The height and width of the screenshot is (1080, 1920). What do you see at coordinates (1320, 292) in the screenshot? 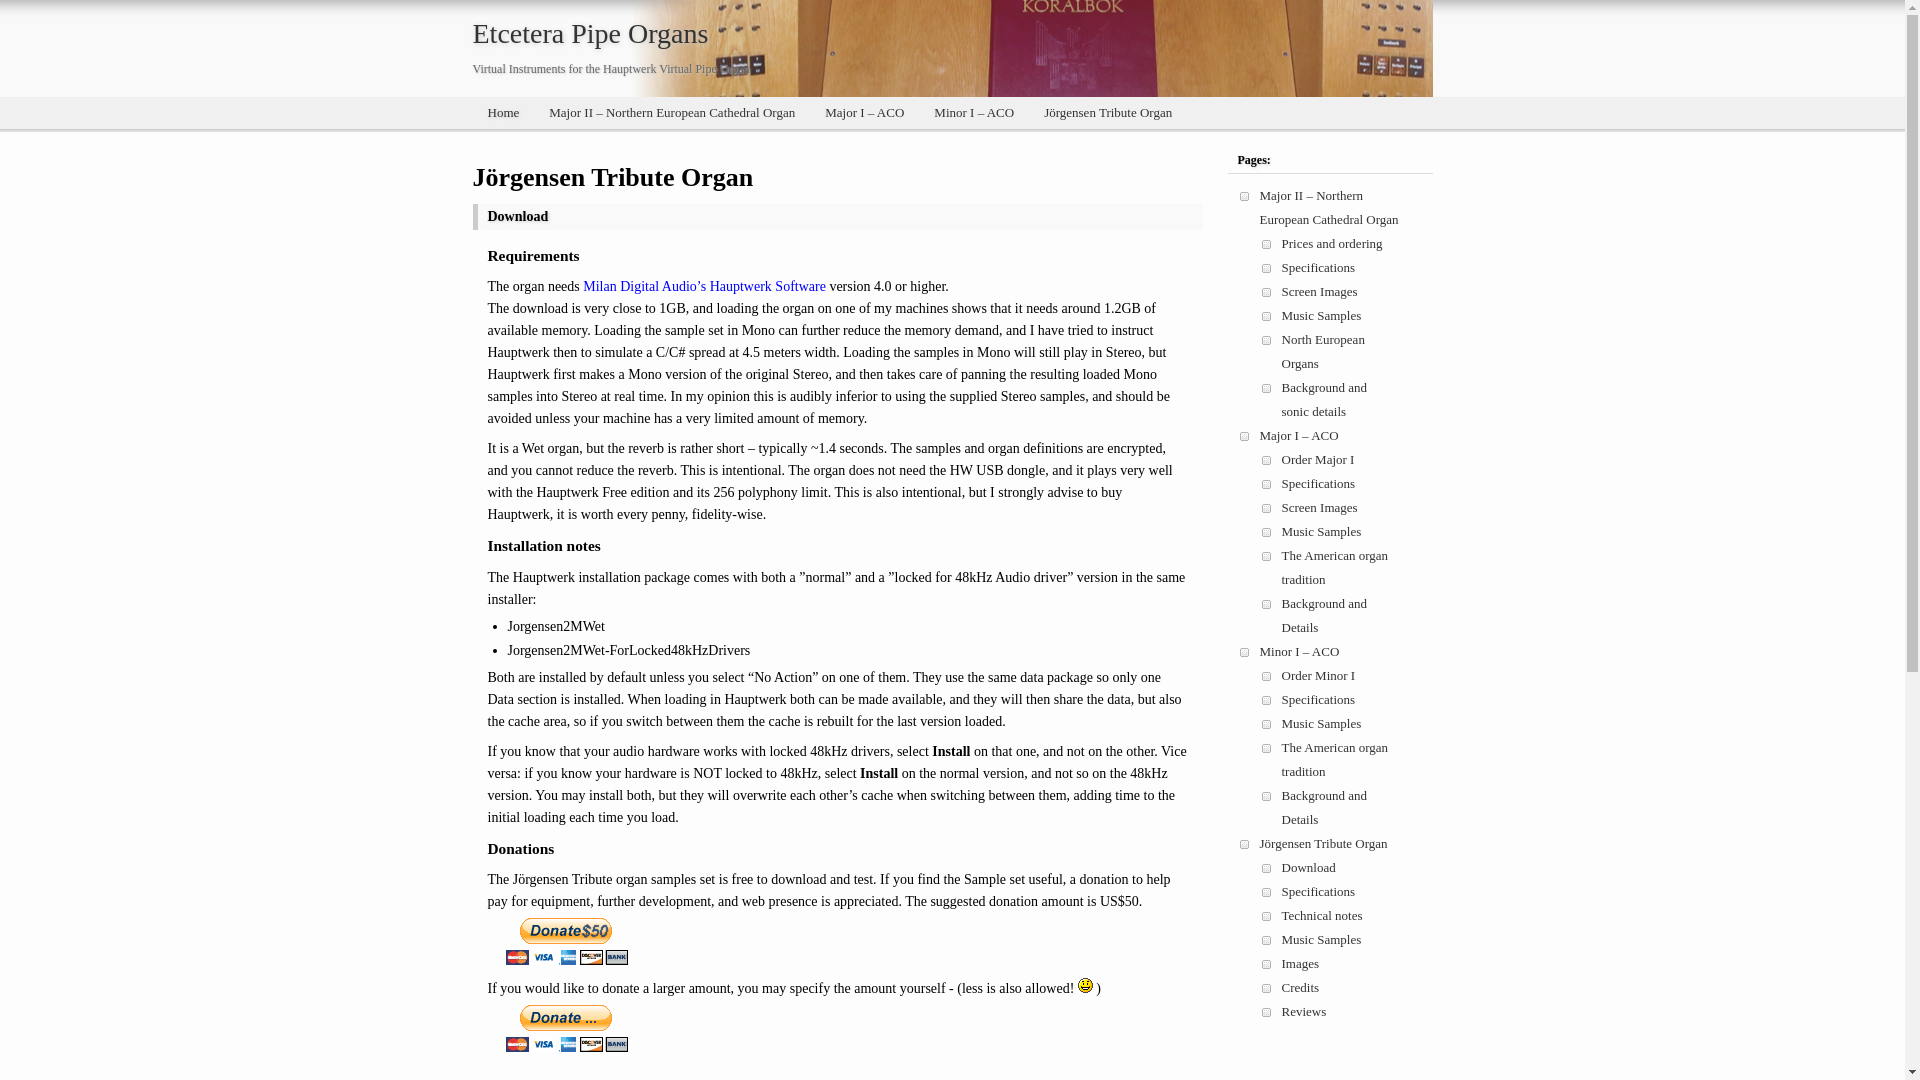
I see `Screen Images` at bounding box center [1320, 292].